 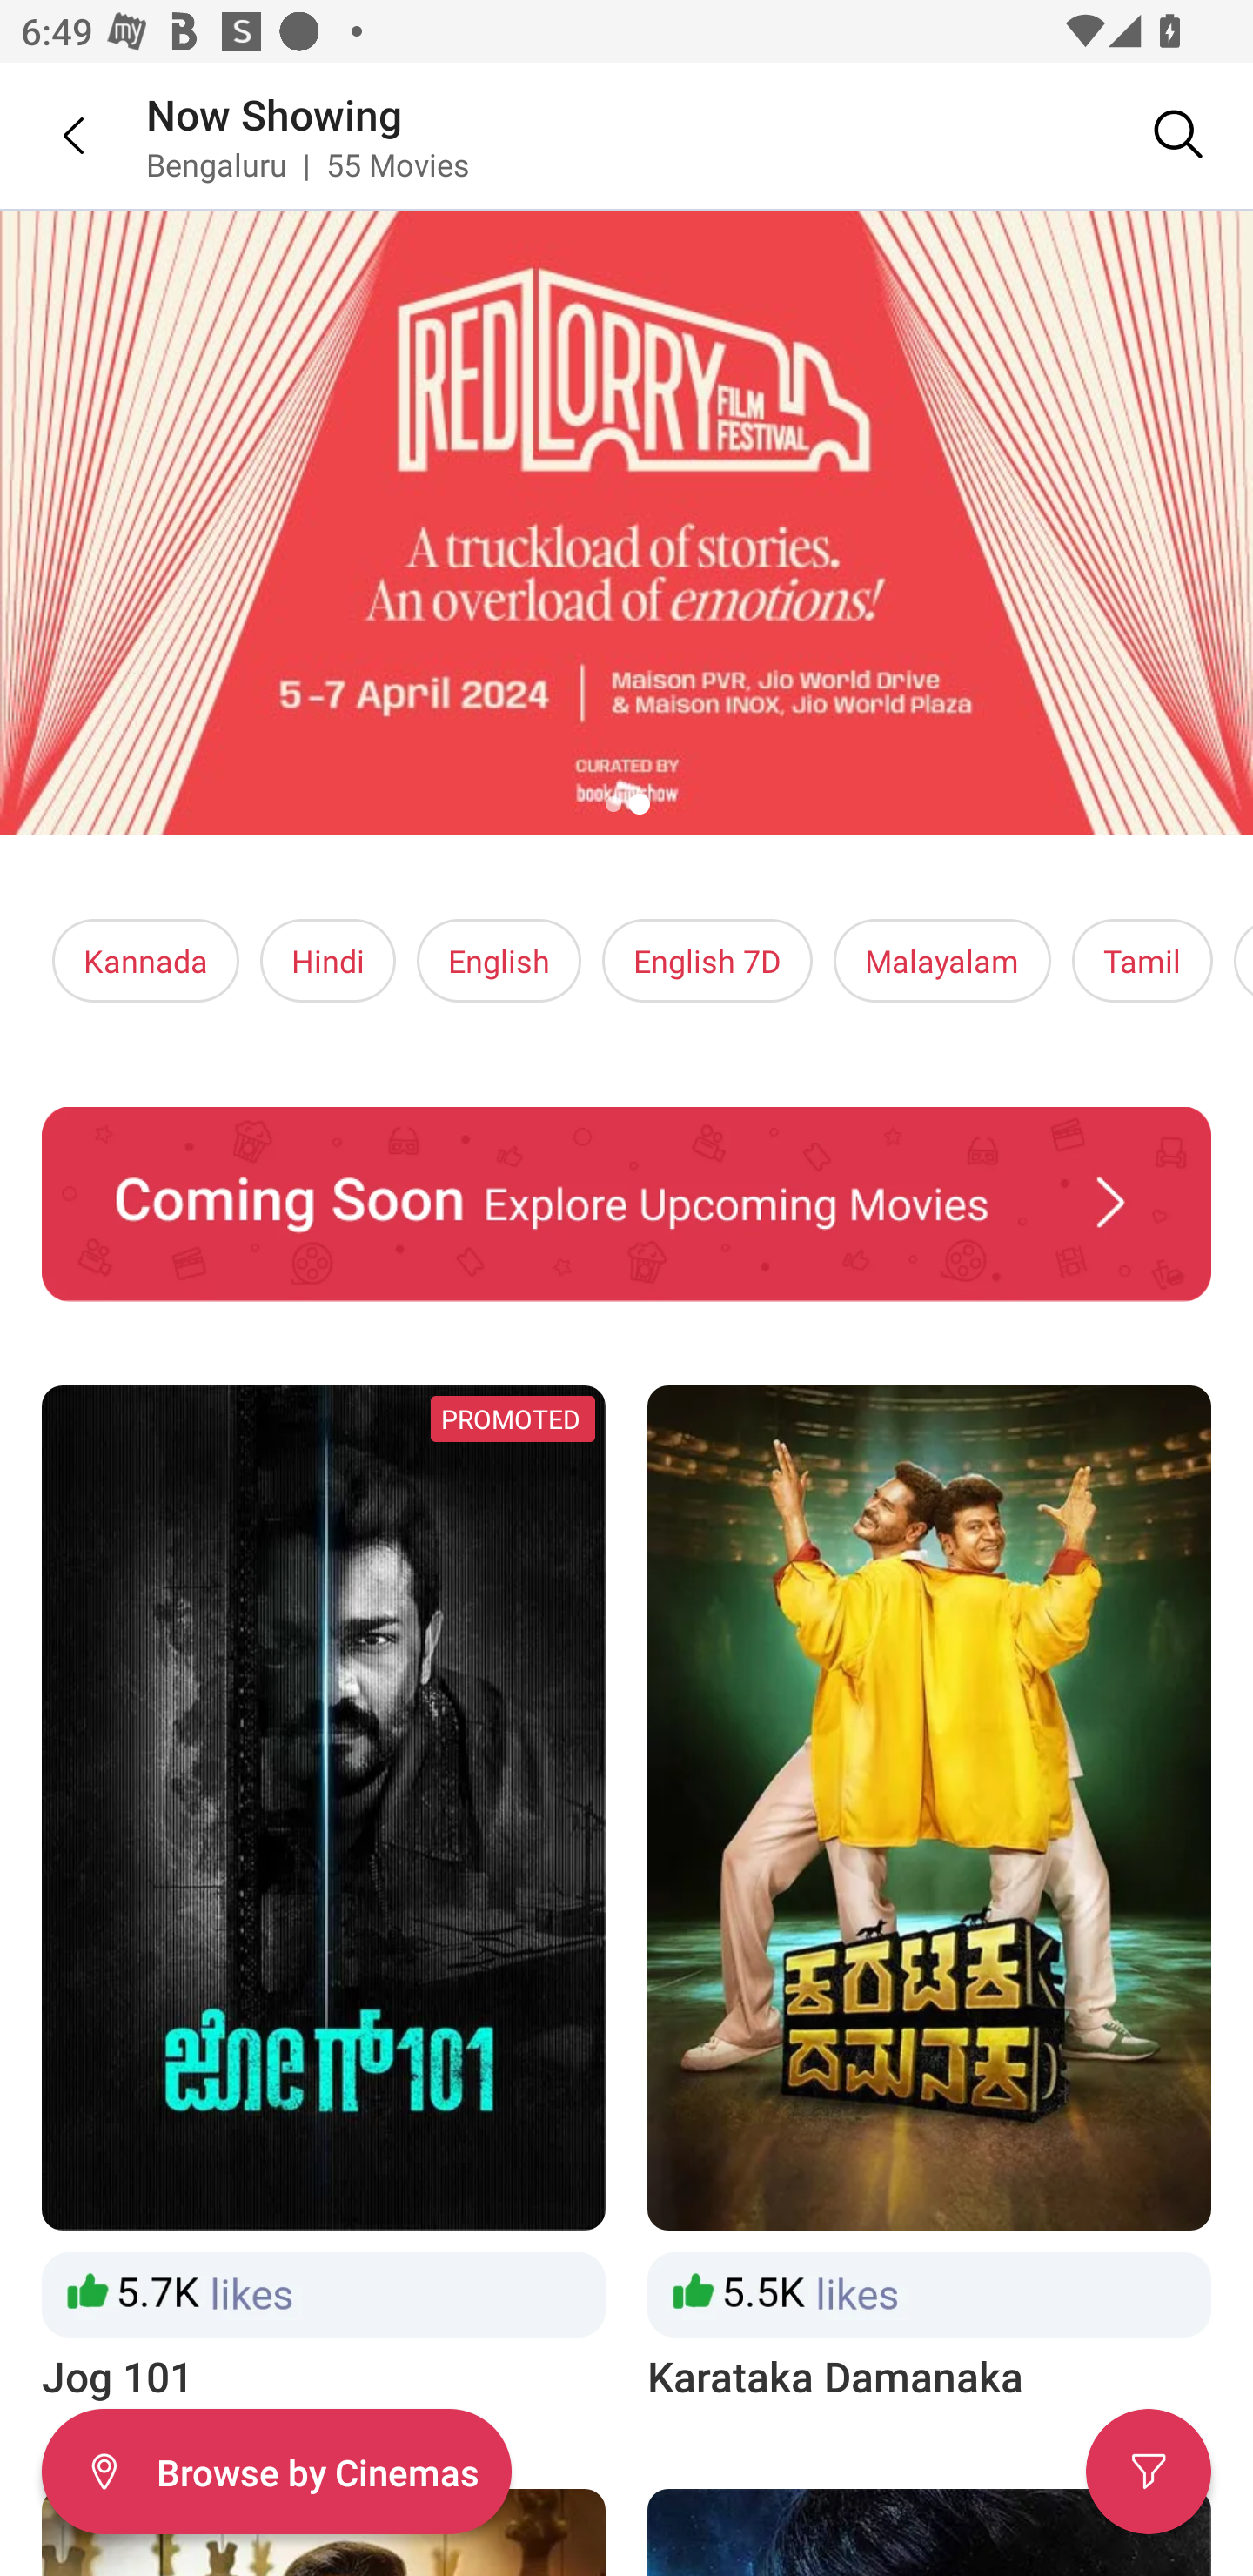 I want to click on Filter Browse by Cinemas, so click(x=276, y=2472).